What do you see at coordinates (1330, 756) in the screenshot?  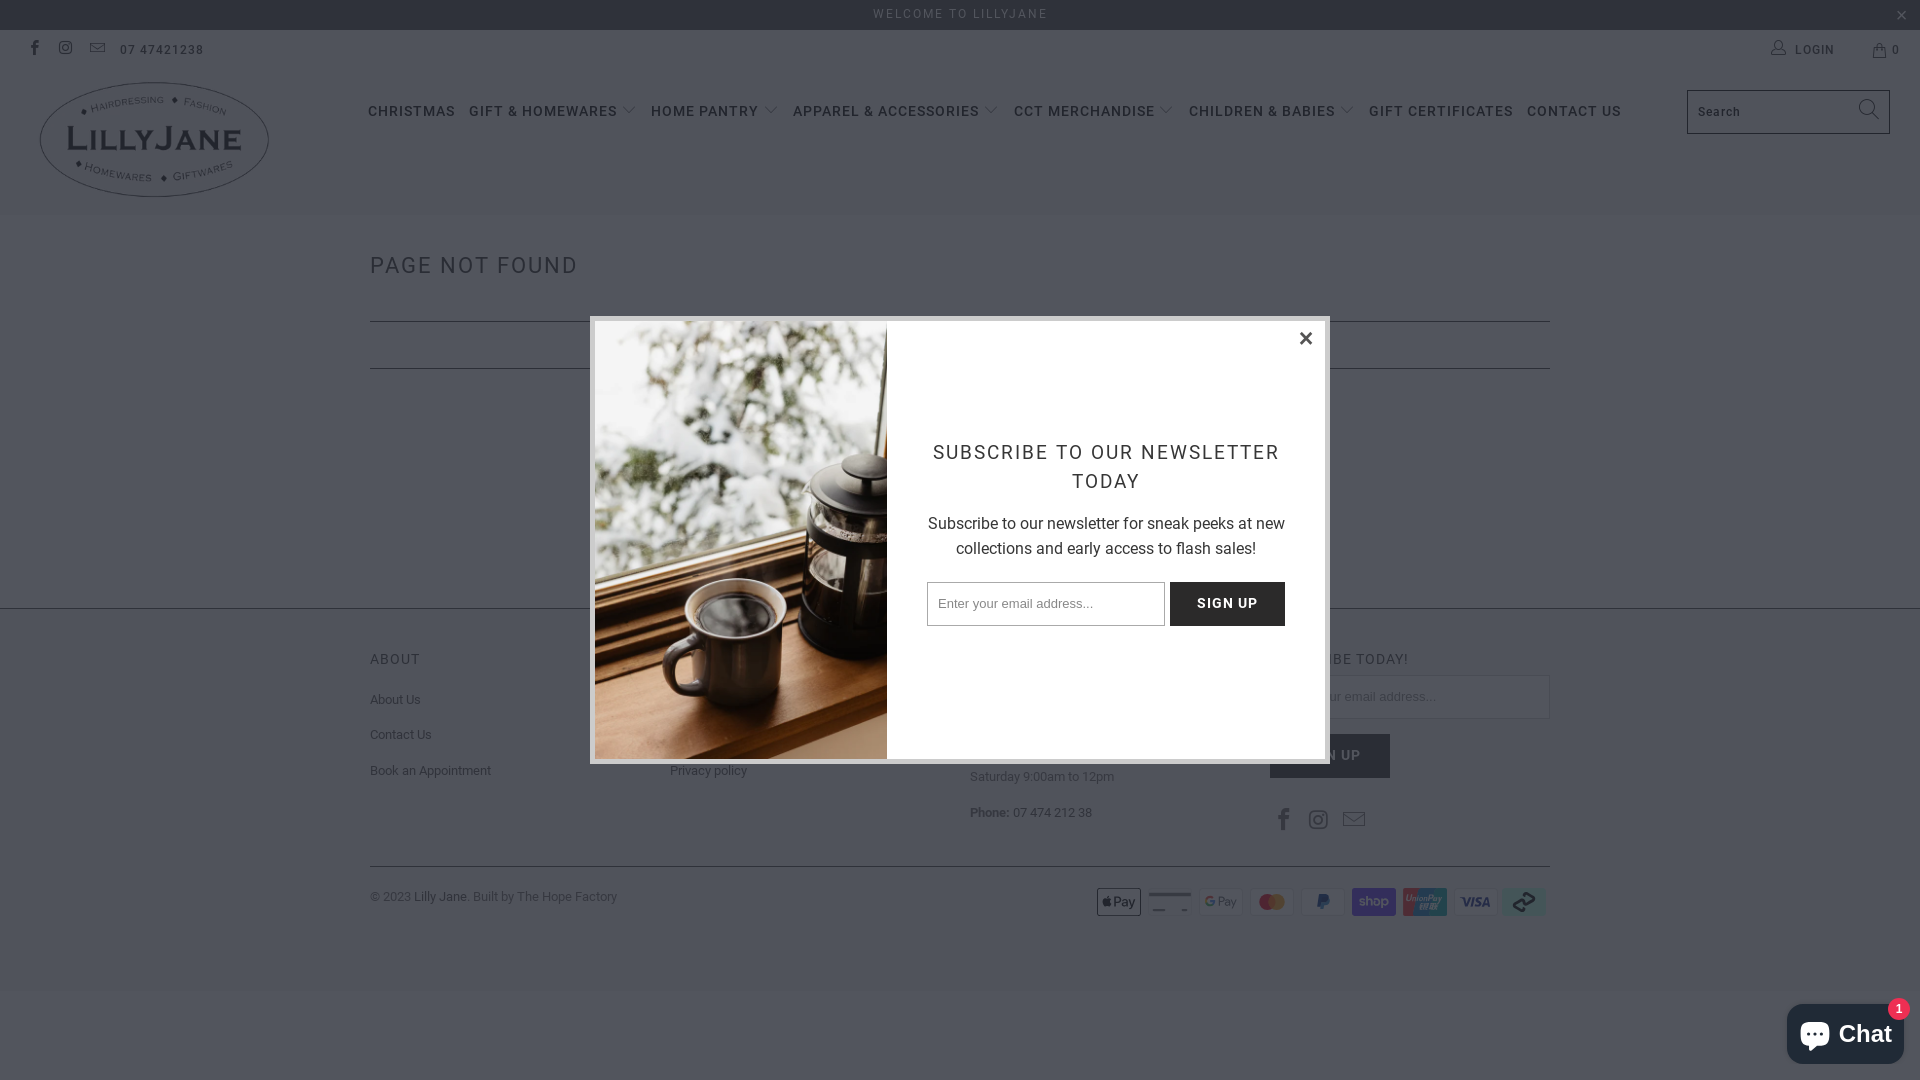 I see `Sign Up` at bounding box center [1330, 756].